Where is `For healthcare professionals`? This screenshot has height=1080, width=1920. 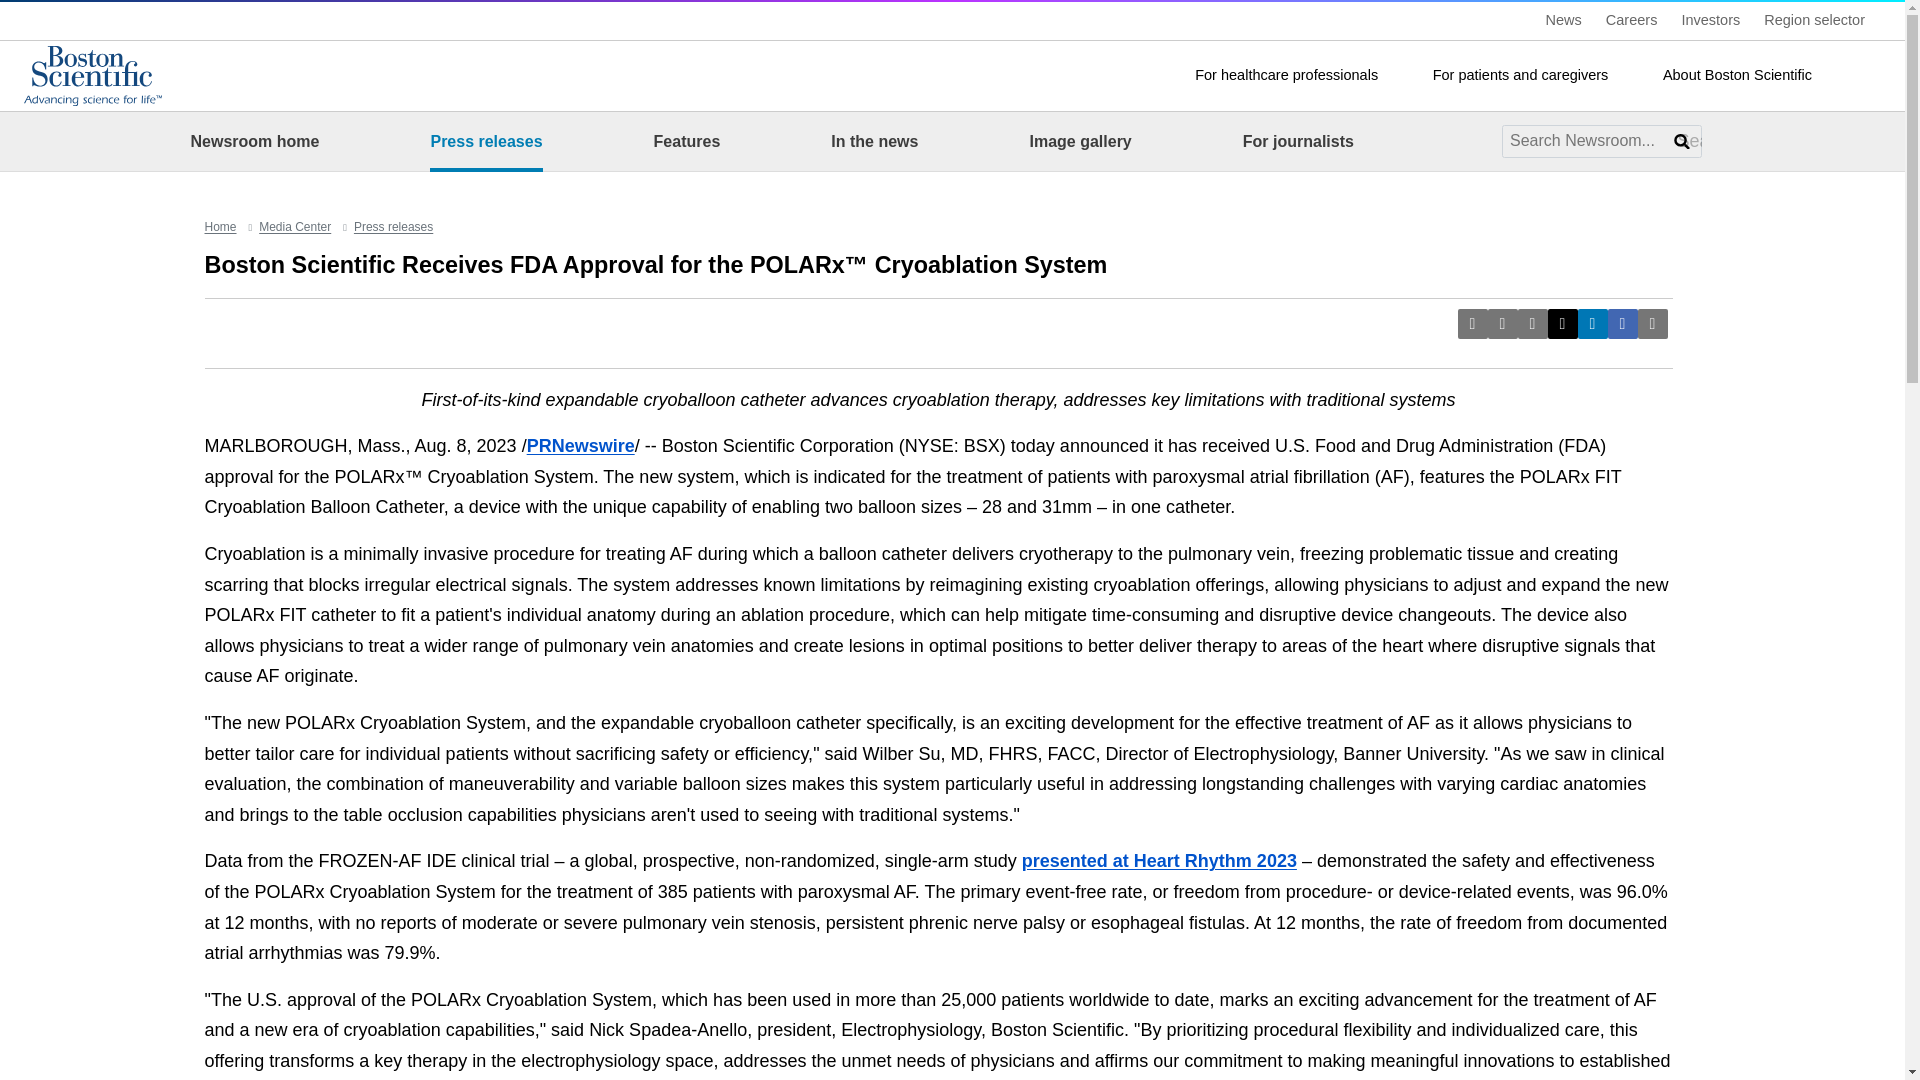
For healthcare professionals is located at coordinates (1297, 76).